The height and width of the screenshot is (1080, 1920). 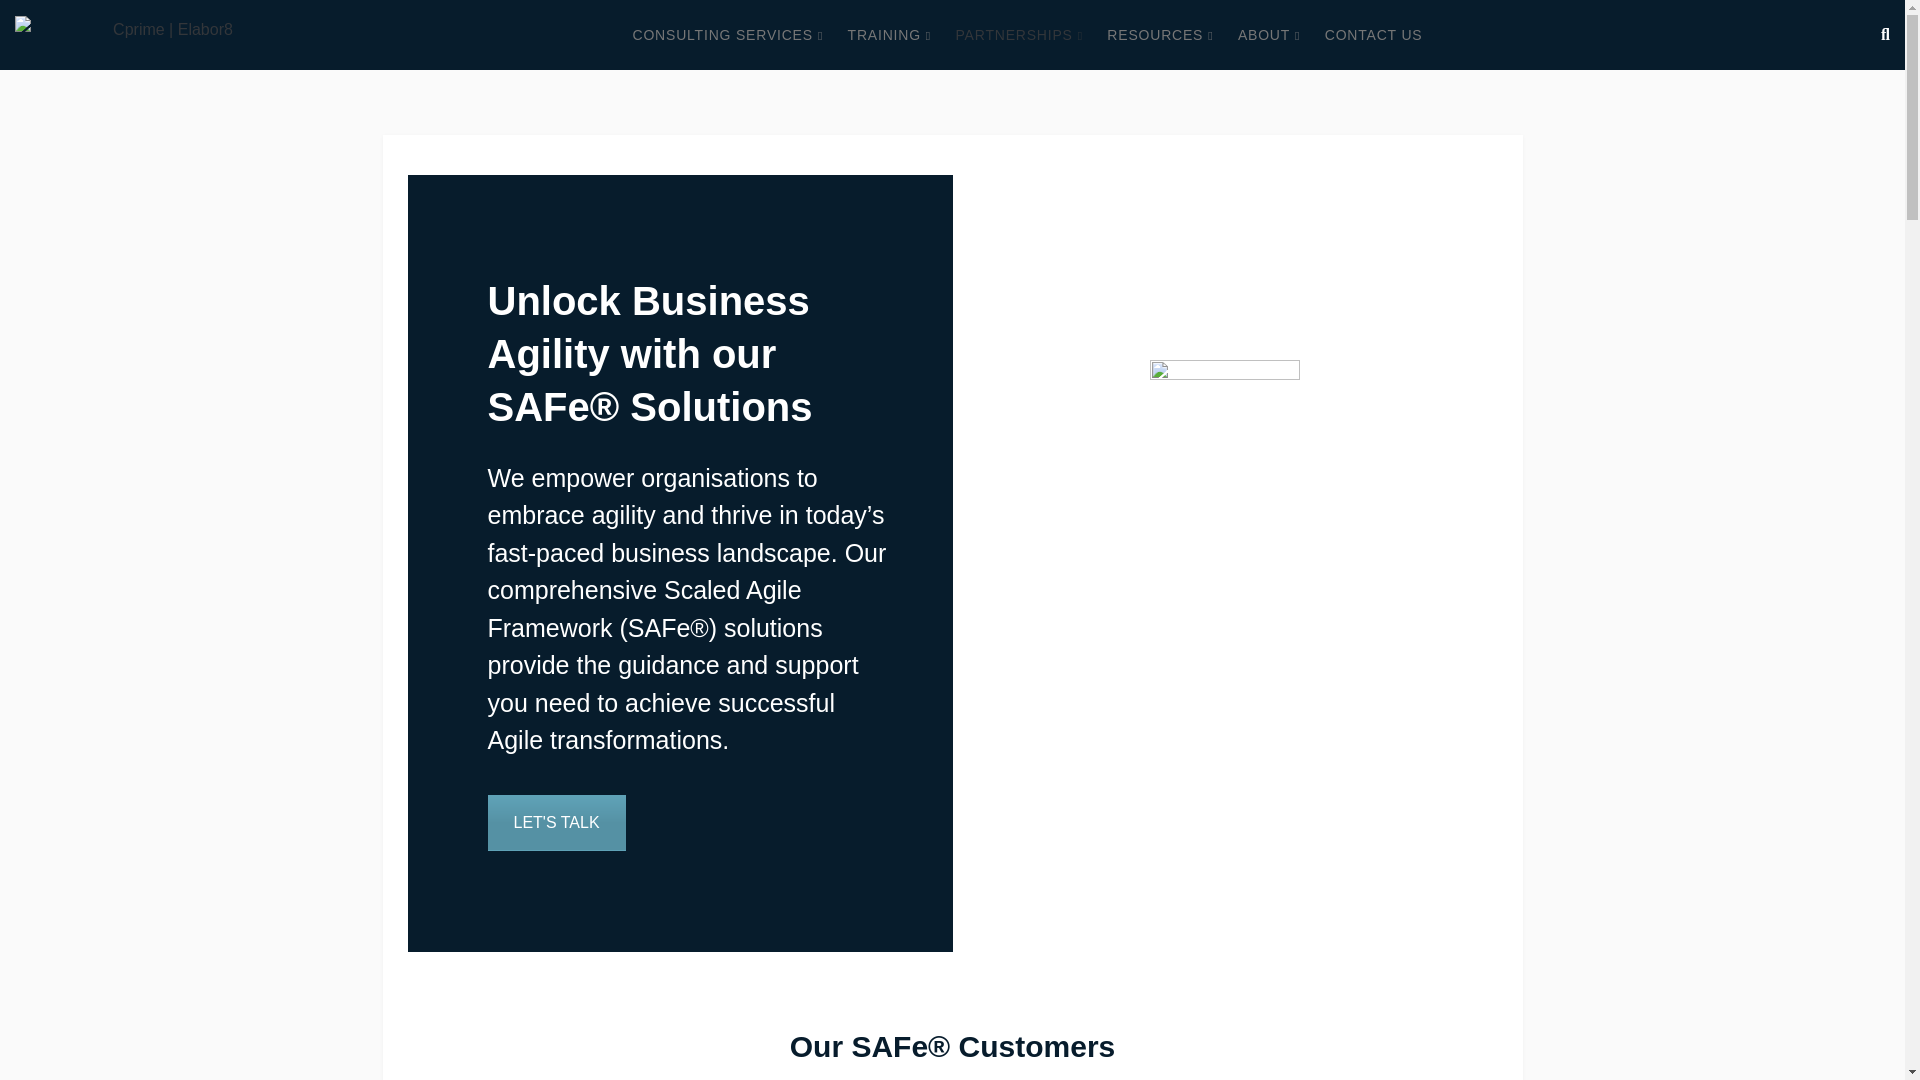 What do you see at coordinates (1373, 35) in the screenshot?
I see `CONTACT US` at bounding box center [1373, 35].